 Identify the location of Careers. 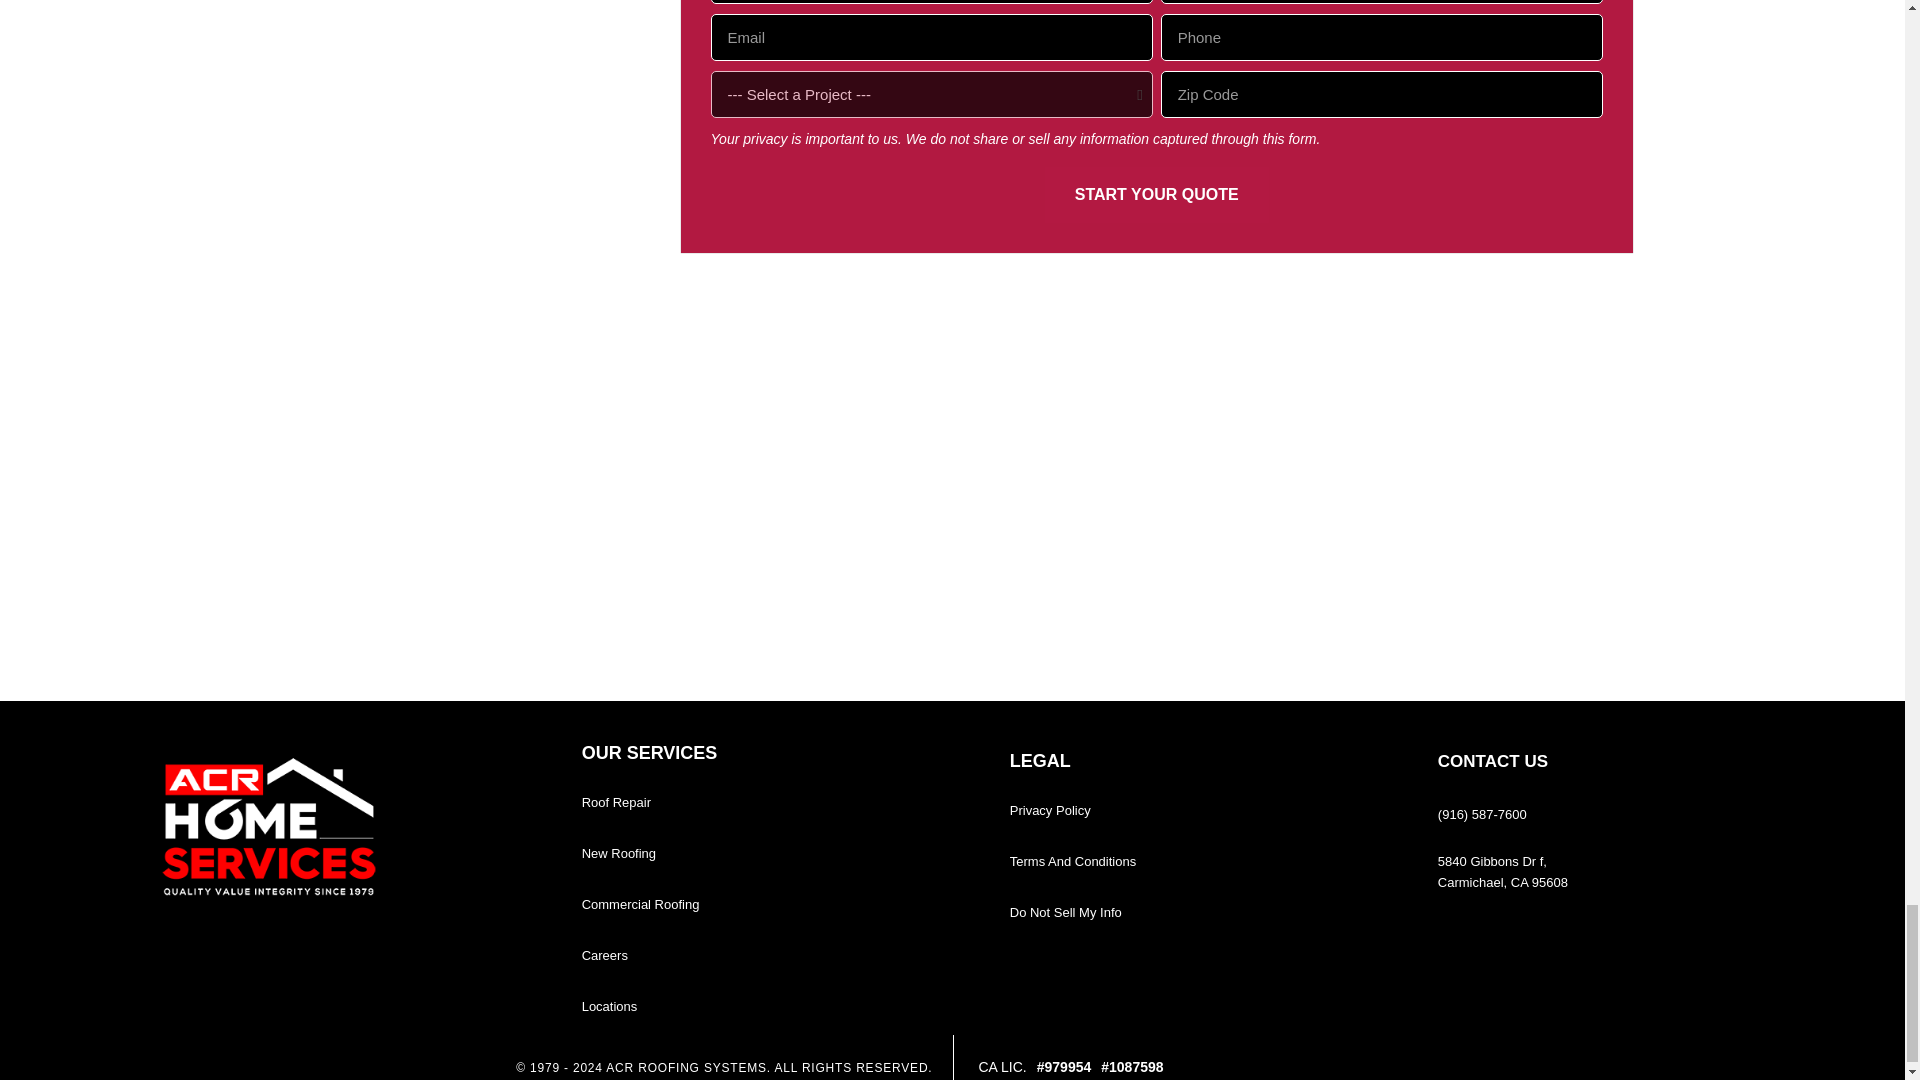
(604, 956).